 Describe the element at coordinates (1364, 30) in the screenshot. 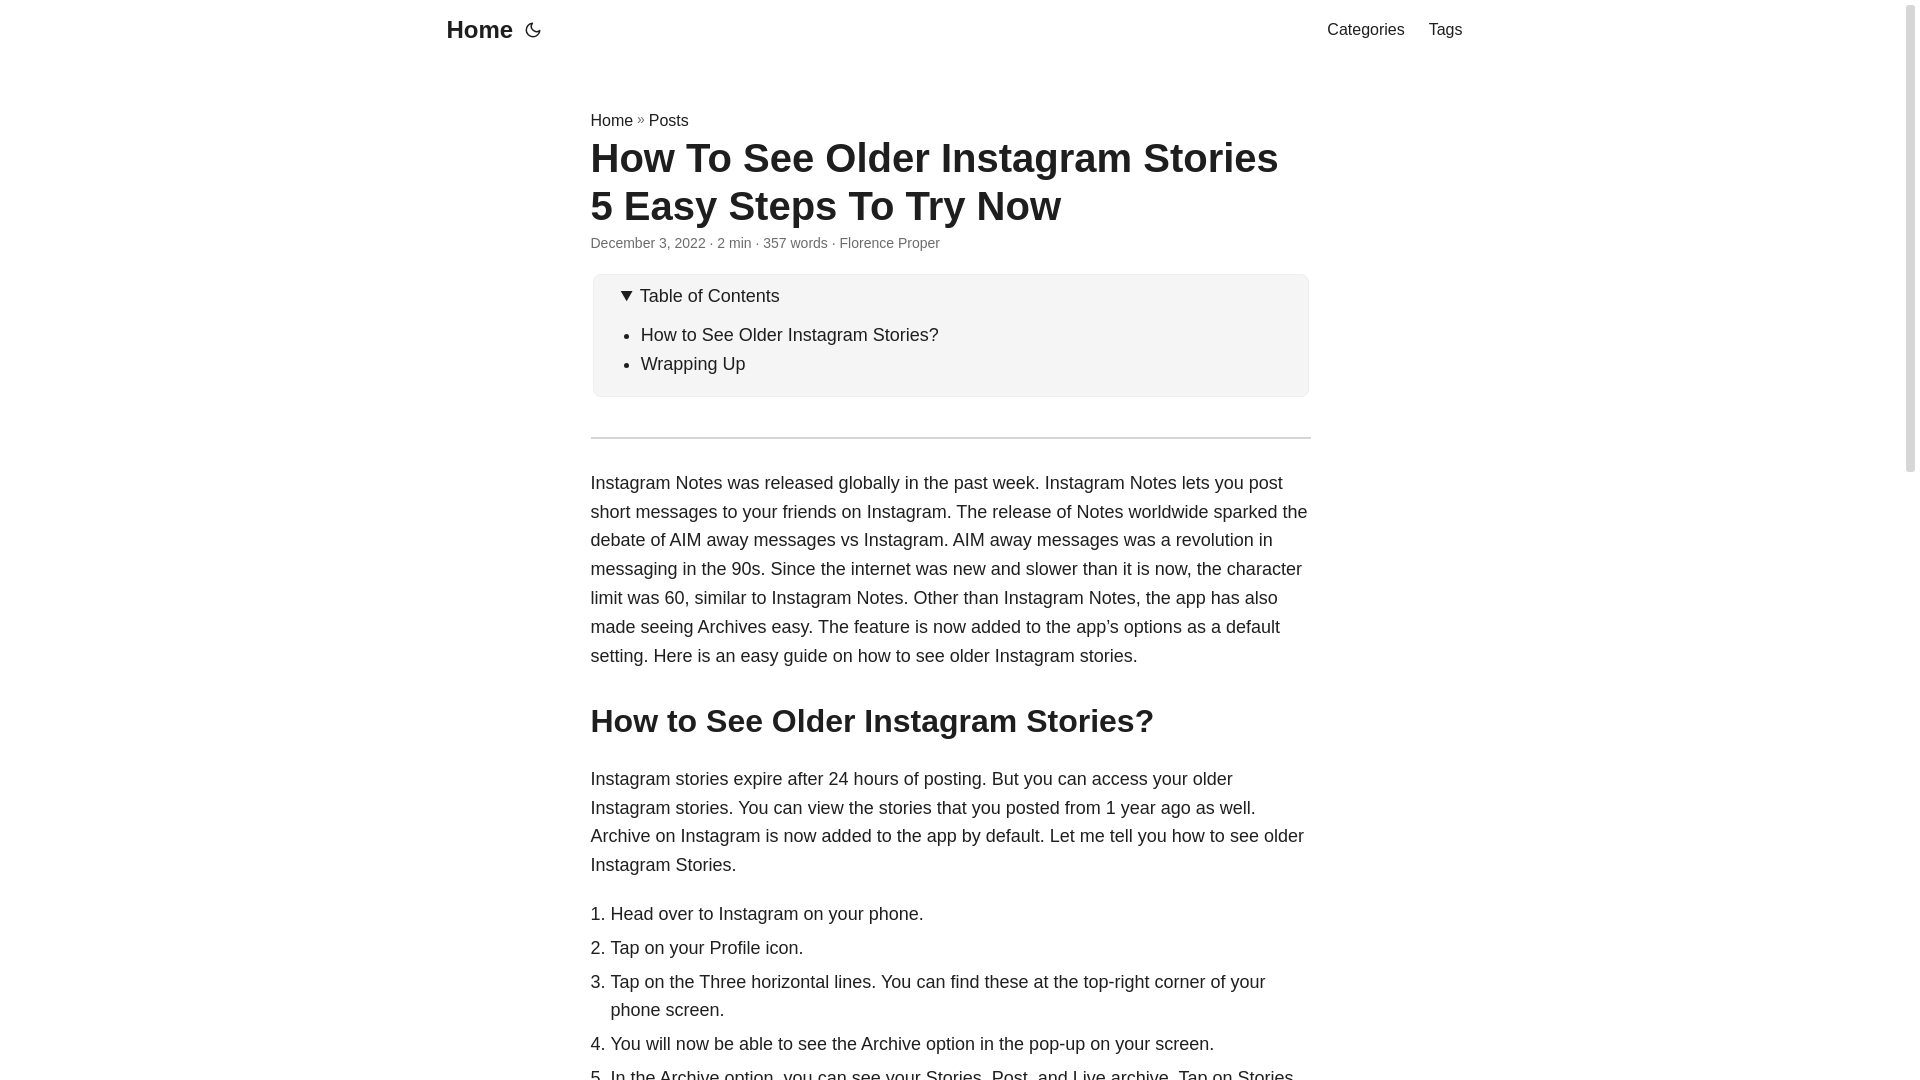

I see `Categories` at that location.